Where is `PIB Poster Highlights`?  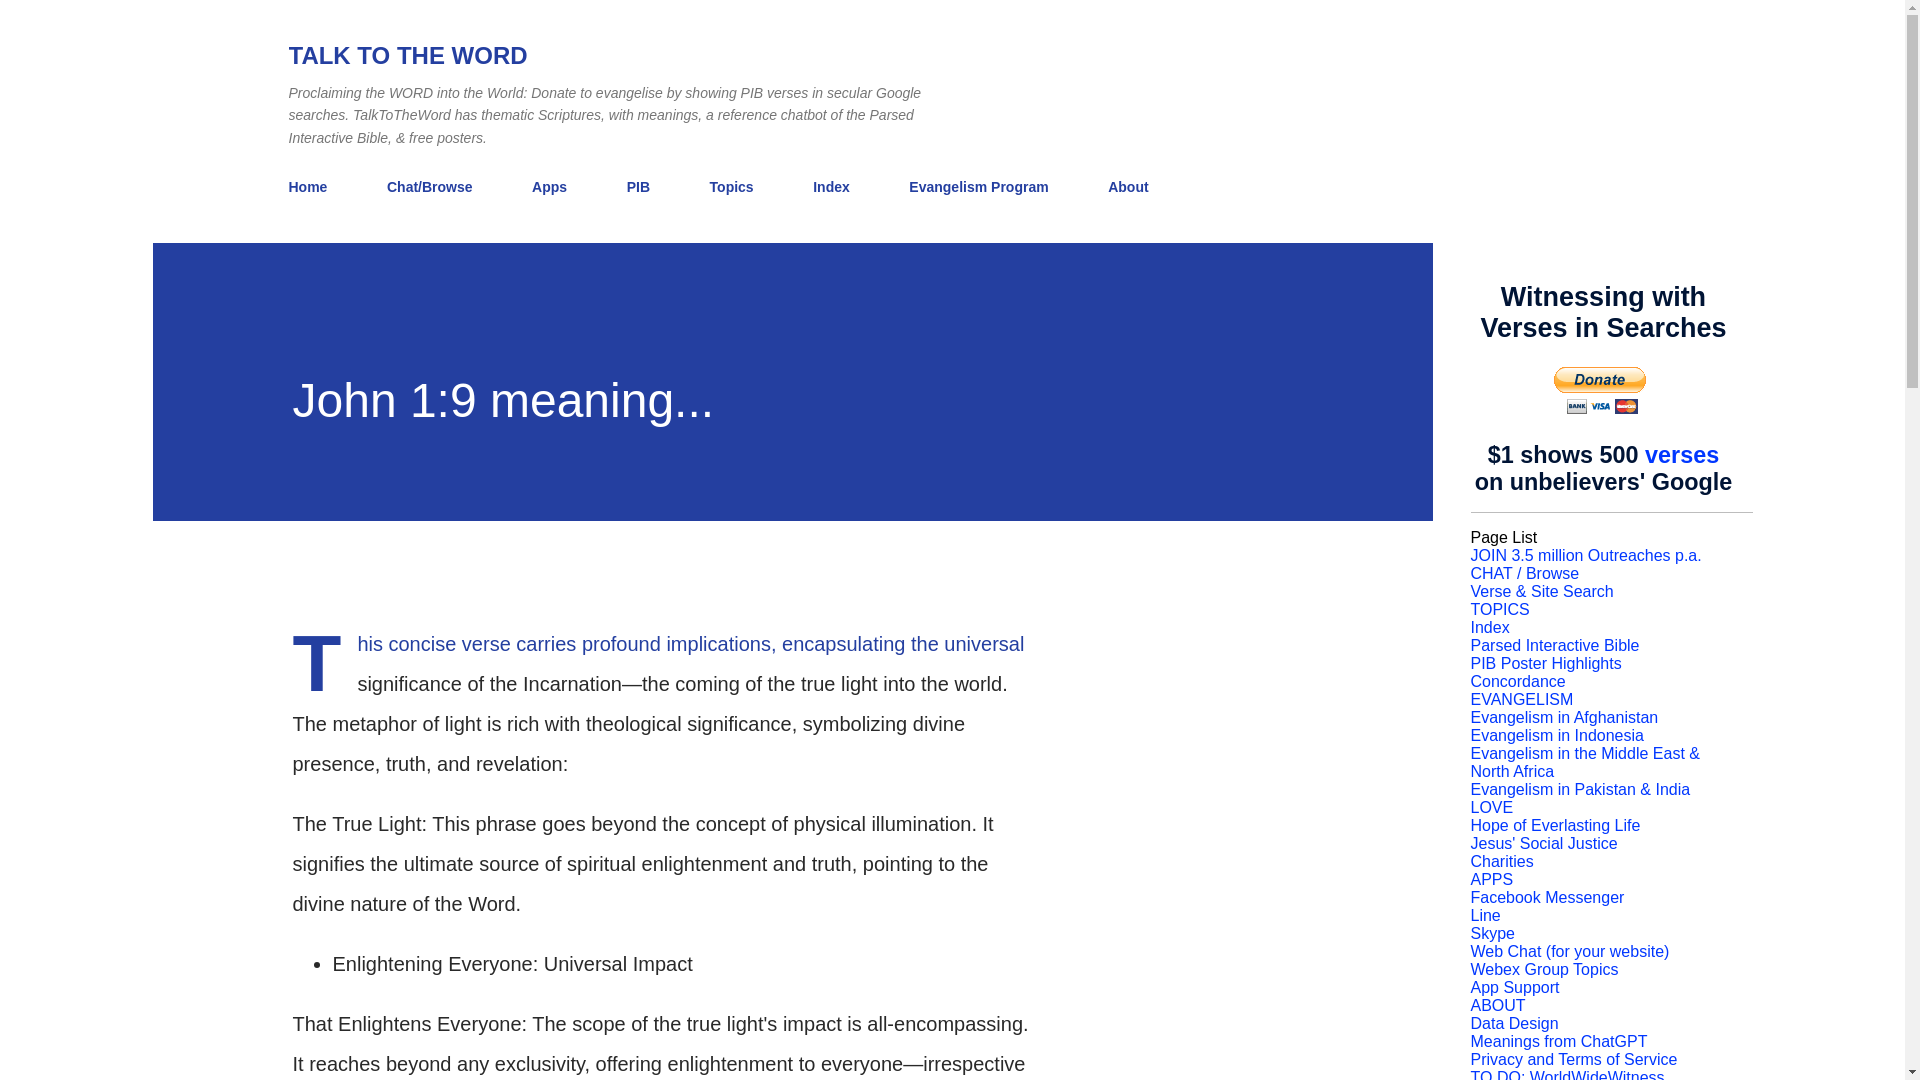
PIB Poster Highlights is located at coordinates (1545, 662).